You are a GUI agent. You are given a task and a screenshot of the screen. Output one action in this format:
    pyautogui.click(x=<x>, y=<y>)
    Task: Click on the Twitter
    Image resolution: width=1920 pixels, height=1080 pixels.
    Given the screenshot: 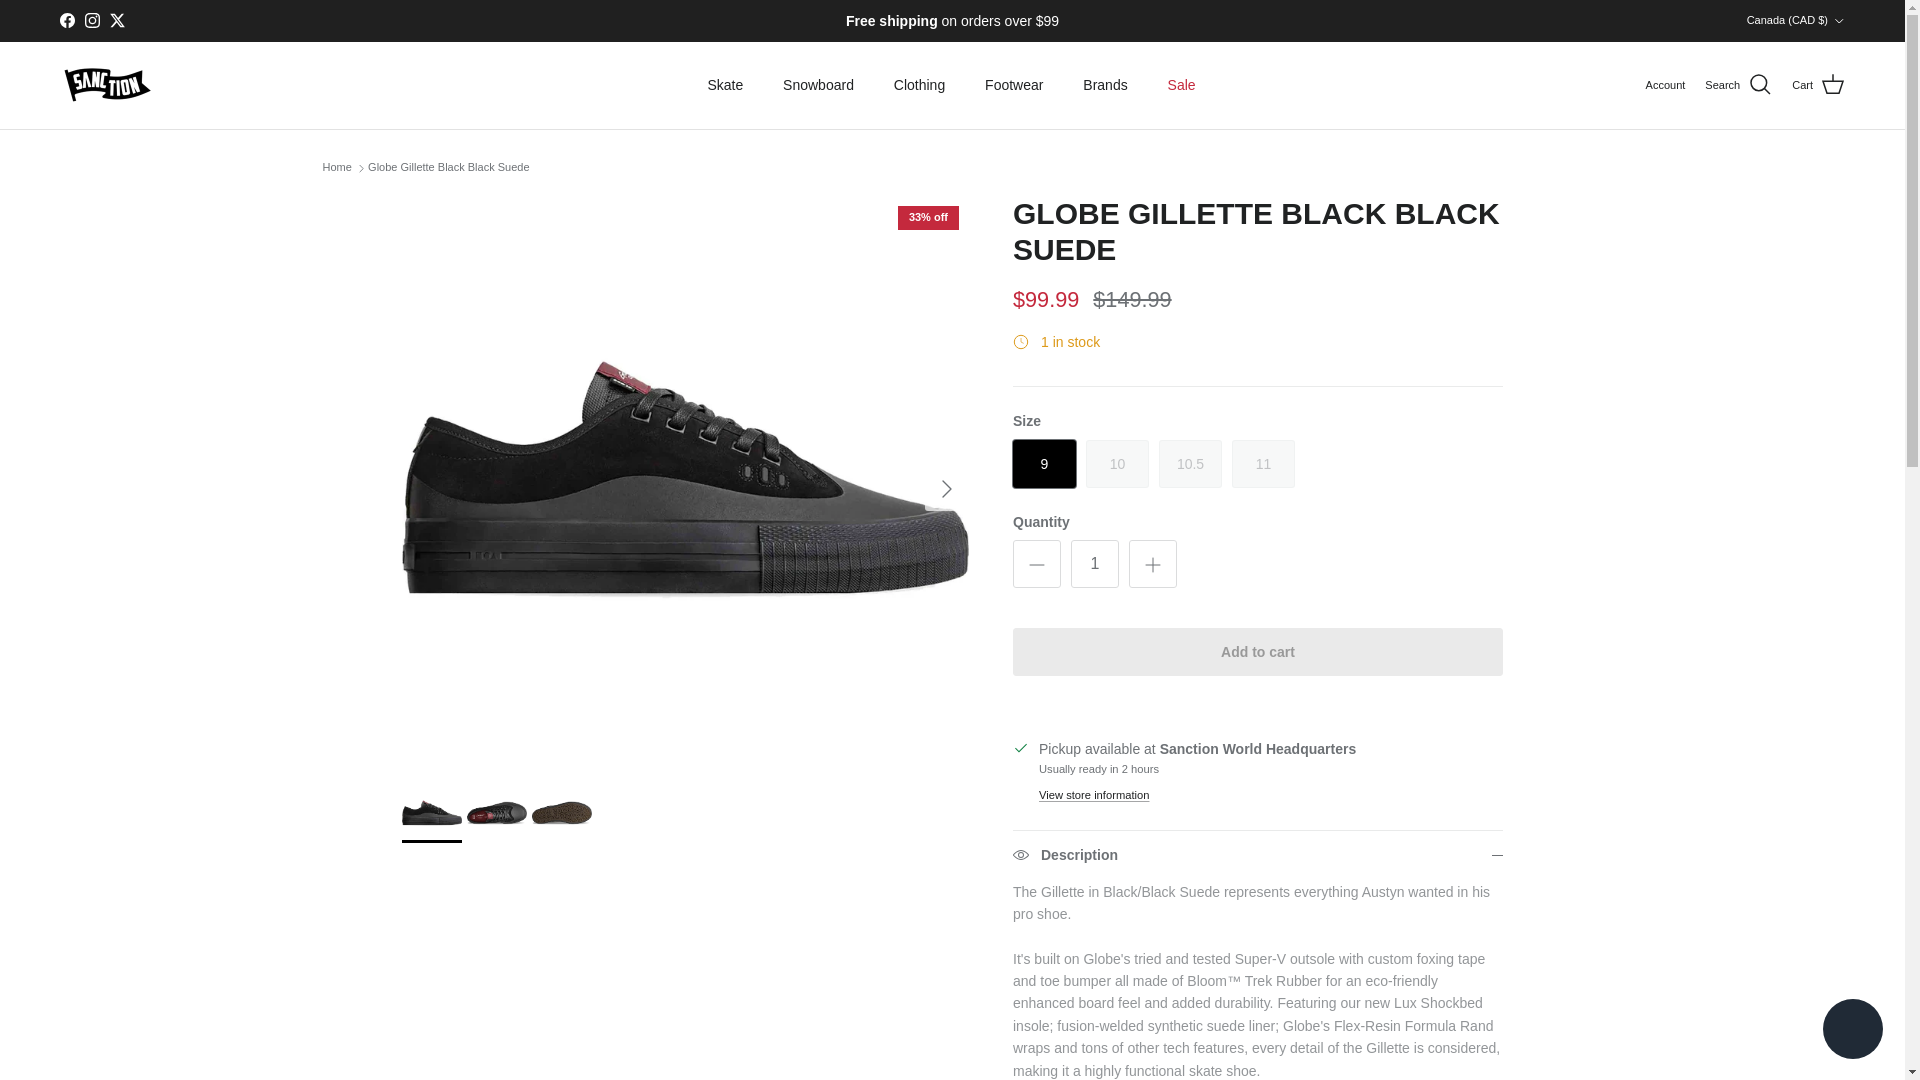 What is the action you would take?
    pyautogui.click(x=116, y=20)
    